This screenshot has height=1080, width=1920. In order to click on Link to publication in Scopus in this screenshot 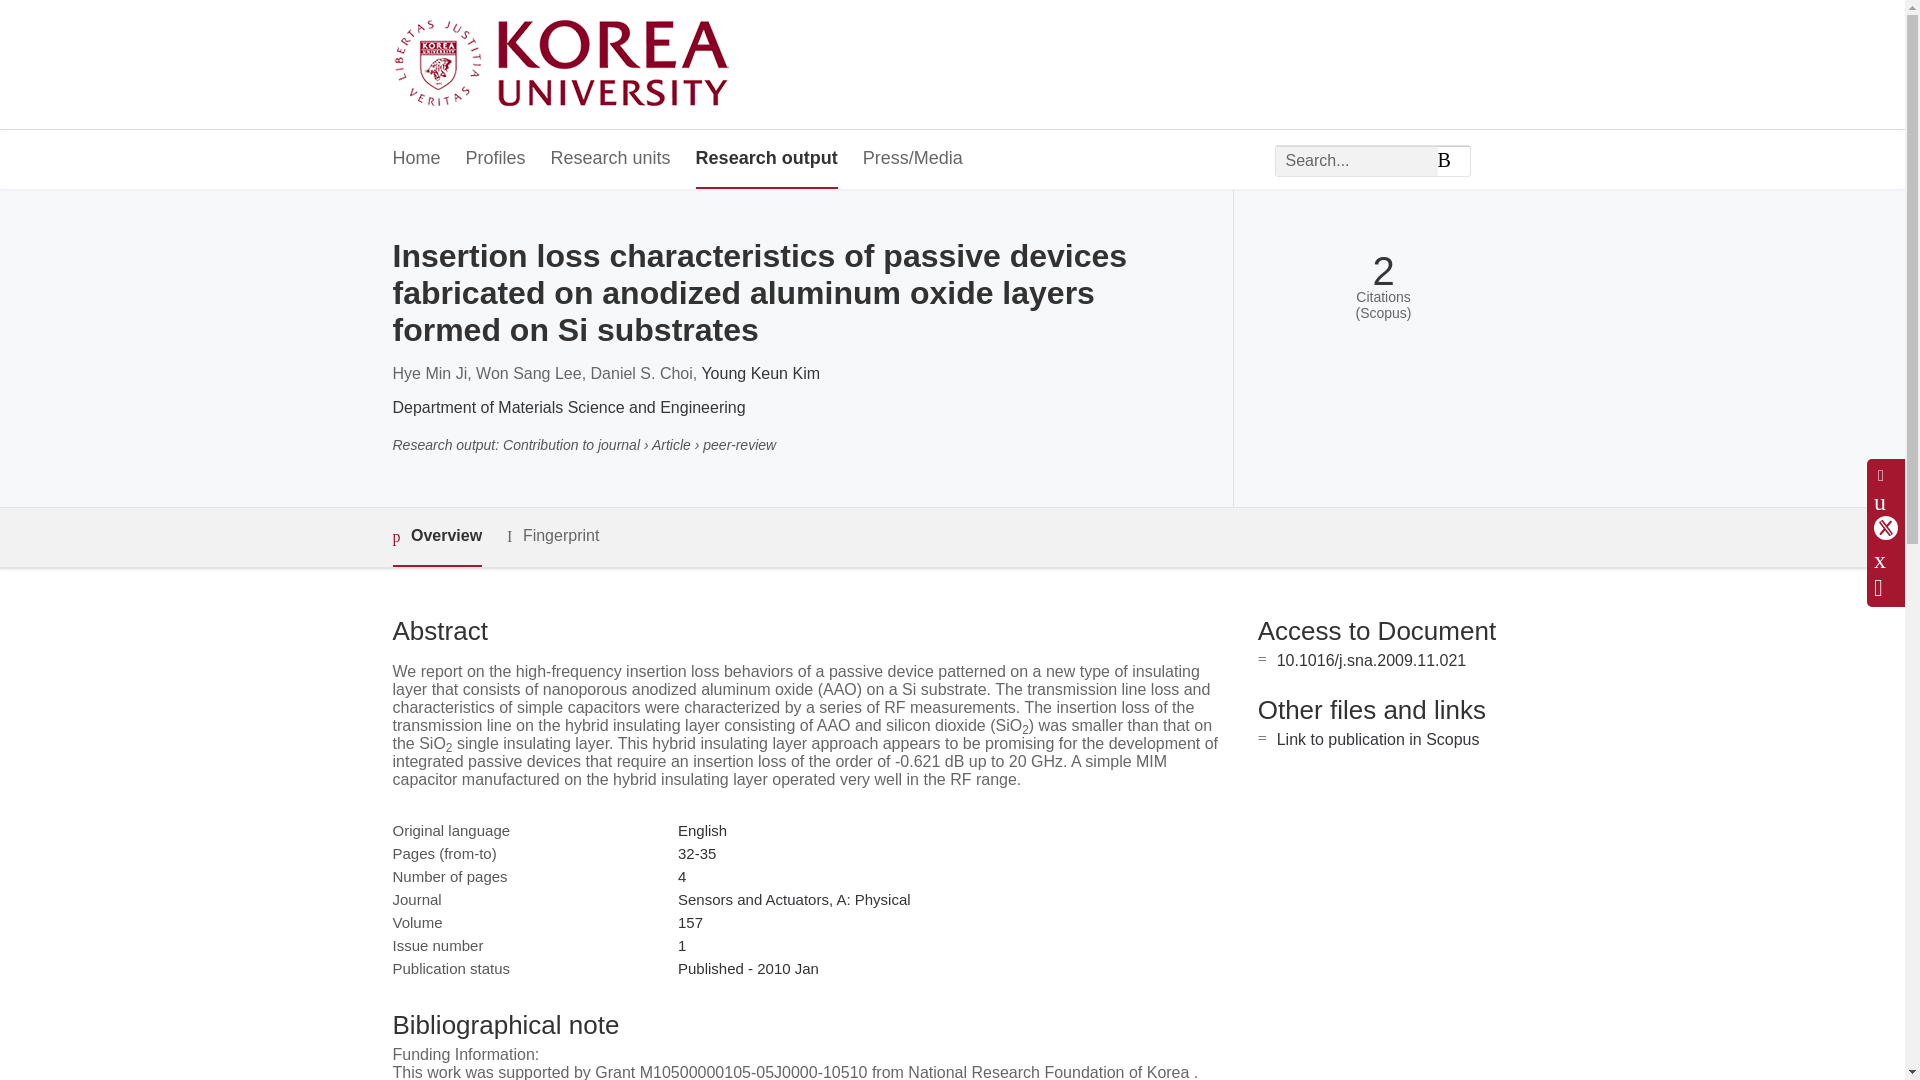, I will do `click(1378, 740)`.